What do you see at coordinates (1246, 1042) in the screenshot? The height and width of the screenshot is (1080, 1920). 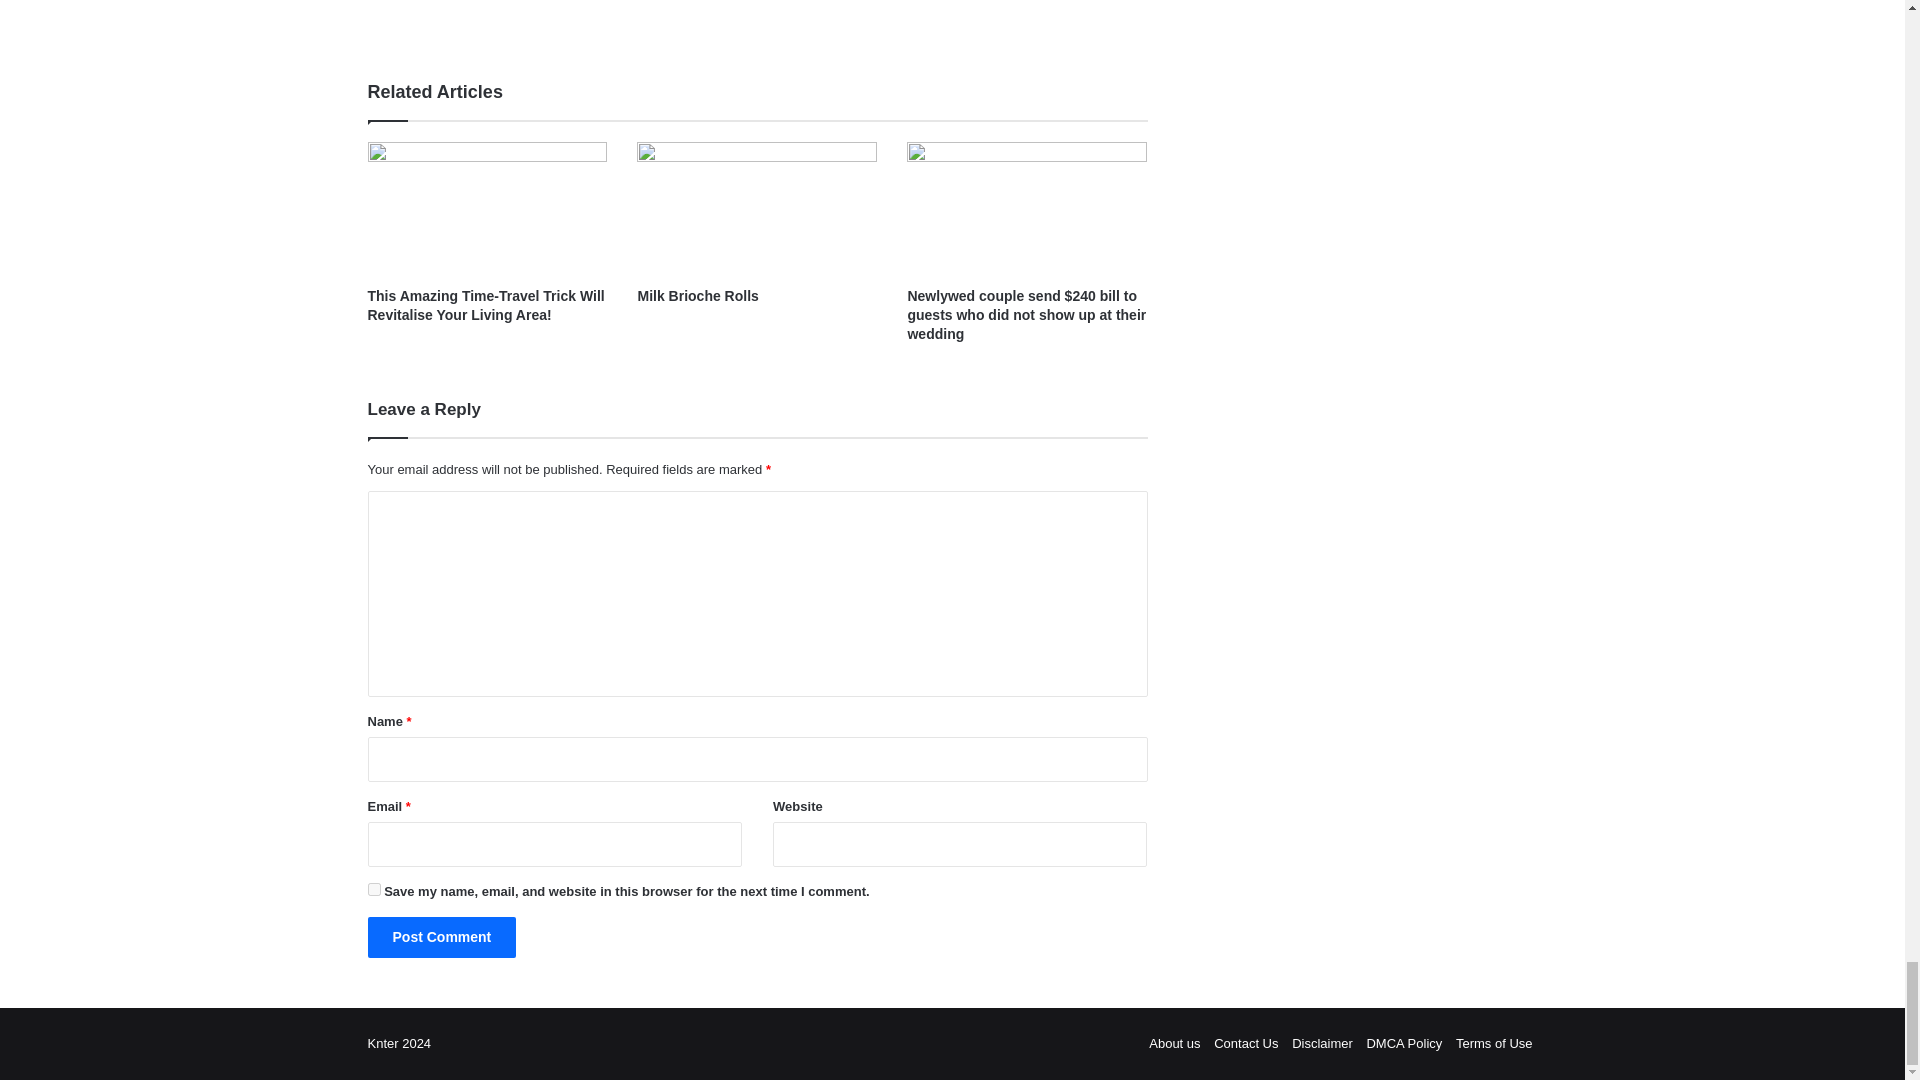 I see `Contact Us` at bounding box center [1246, 1042].